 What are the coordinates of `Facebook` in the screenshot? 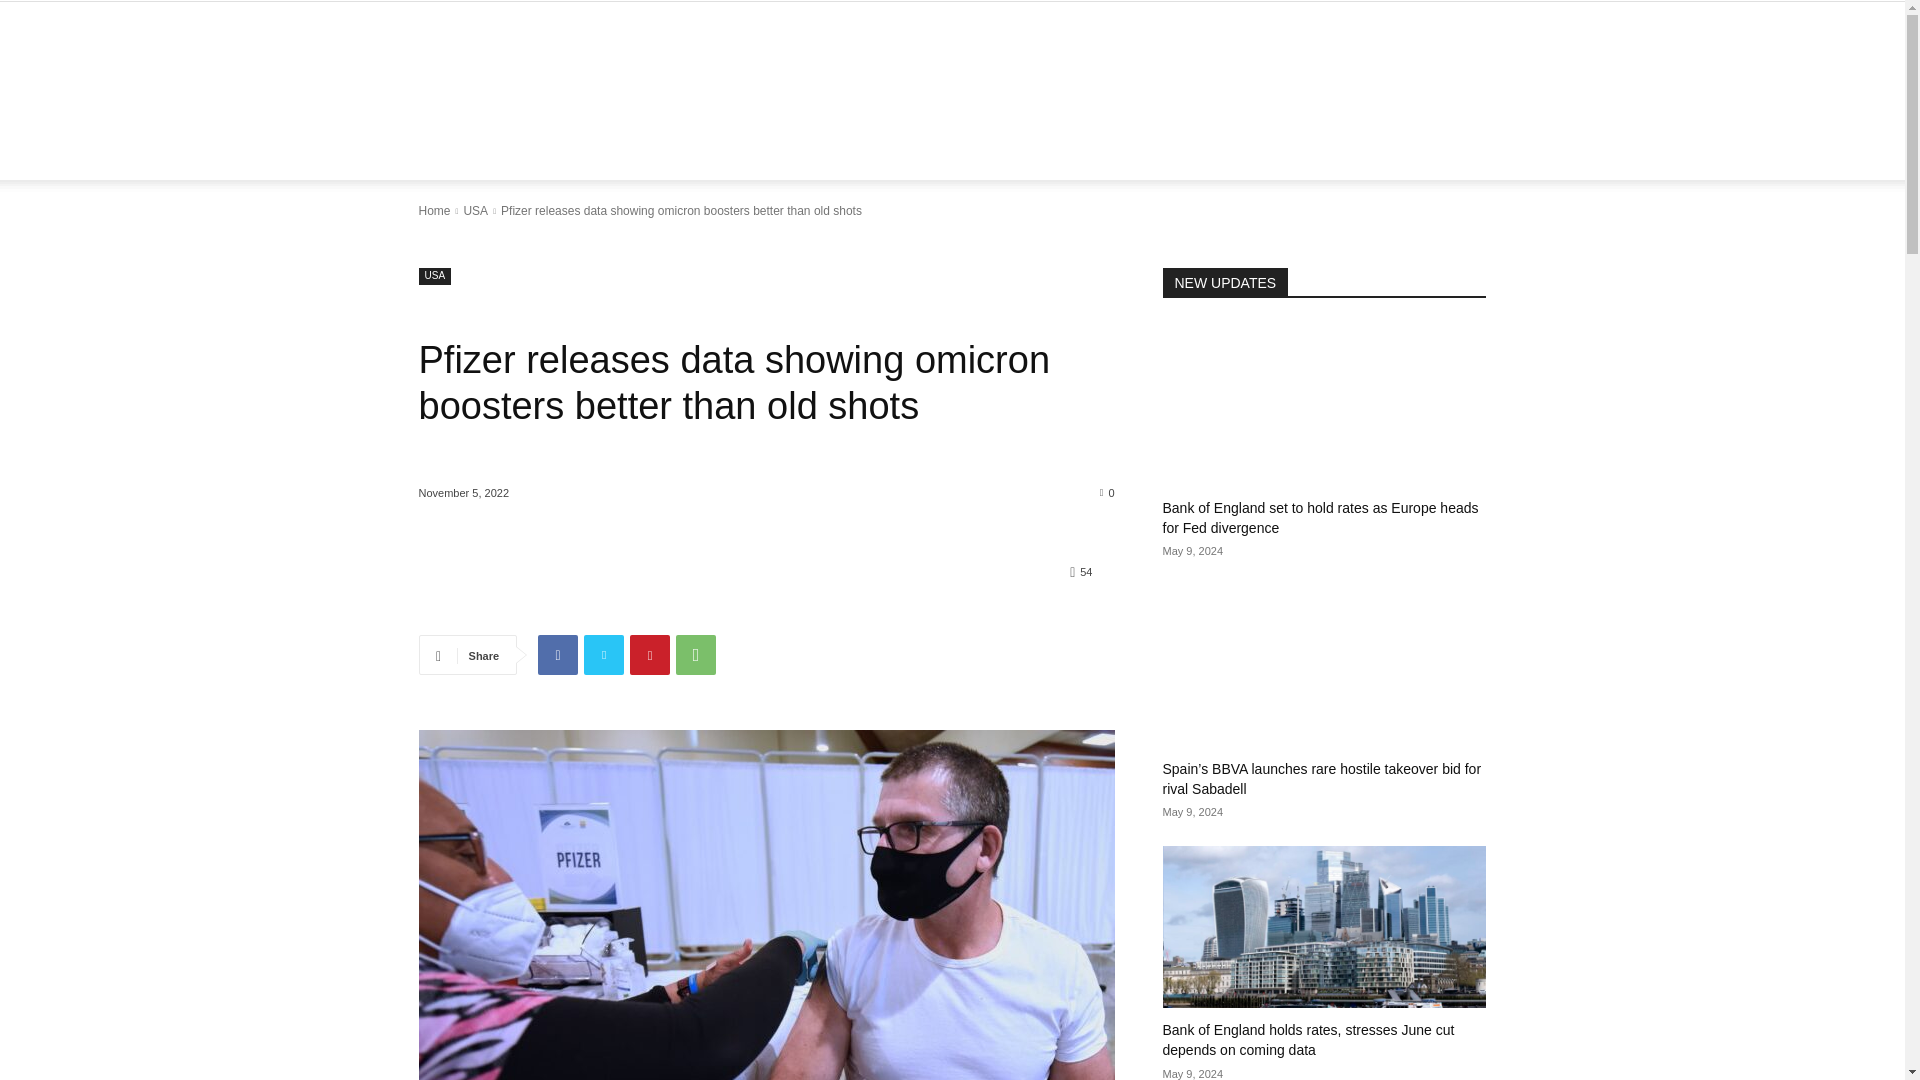 It's located at (557, 655).